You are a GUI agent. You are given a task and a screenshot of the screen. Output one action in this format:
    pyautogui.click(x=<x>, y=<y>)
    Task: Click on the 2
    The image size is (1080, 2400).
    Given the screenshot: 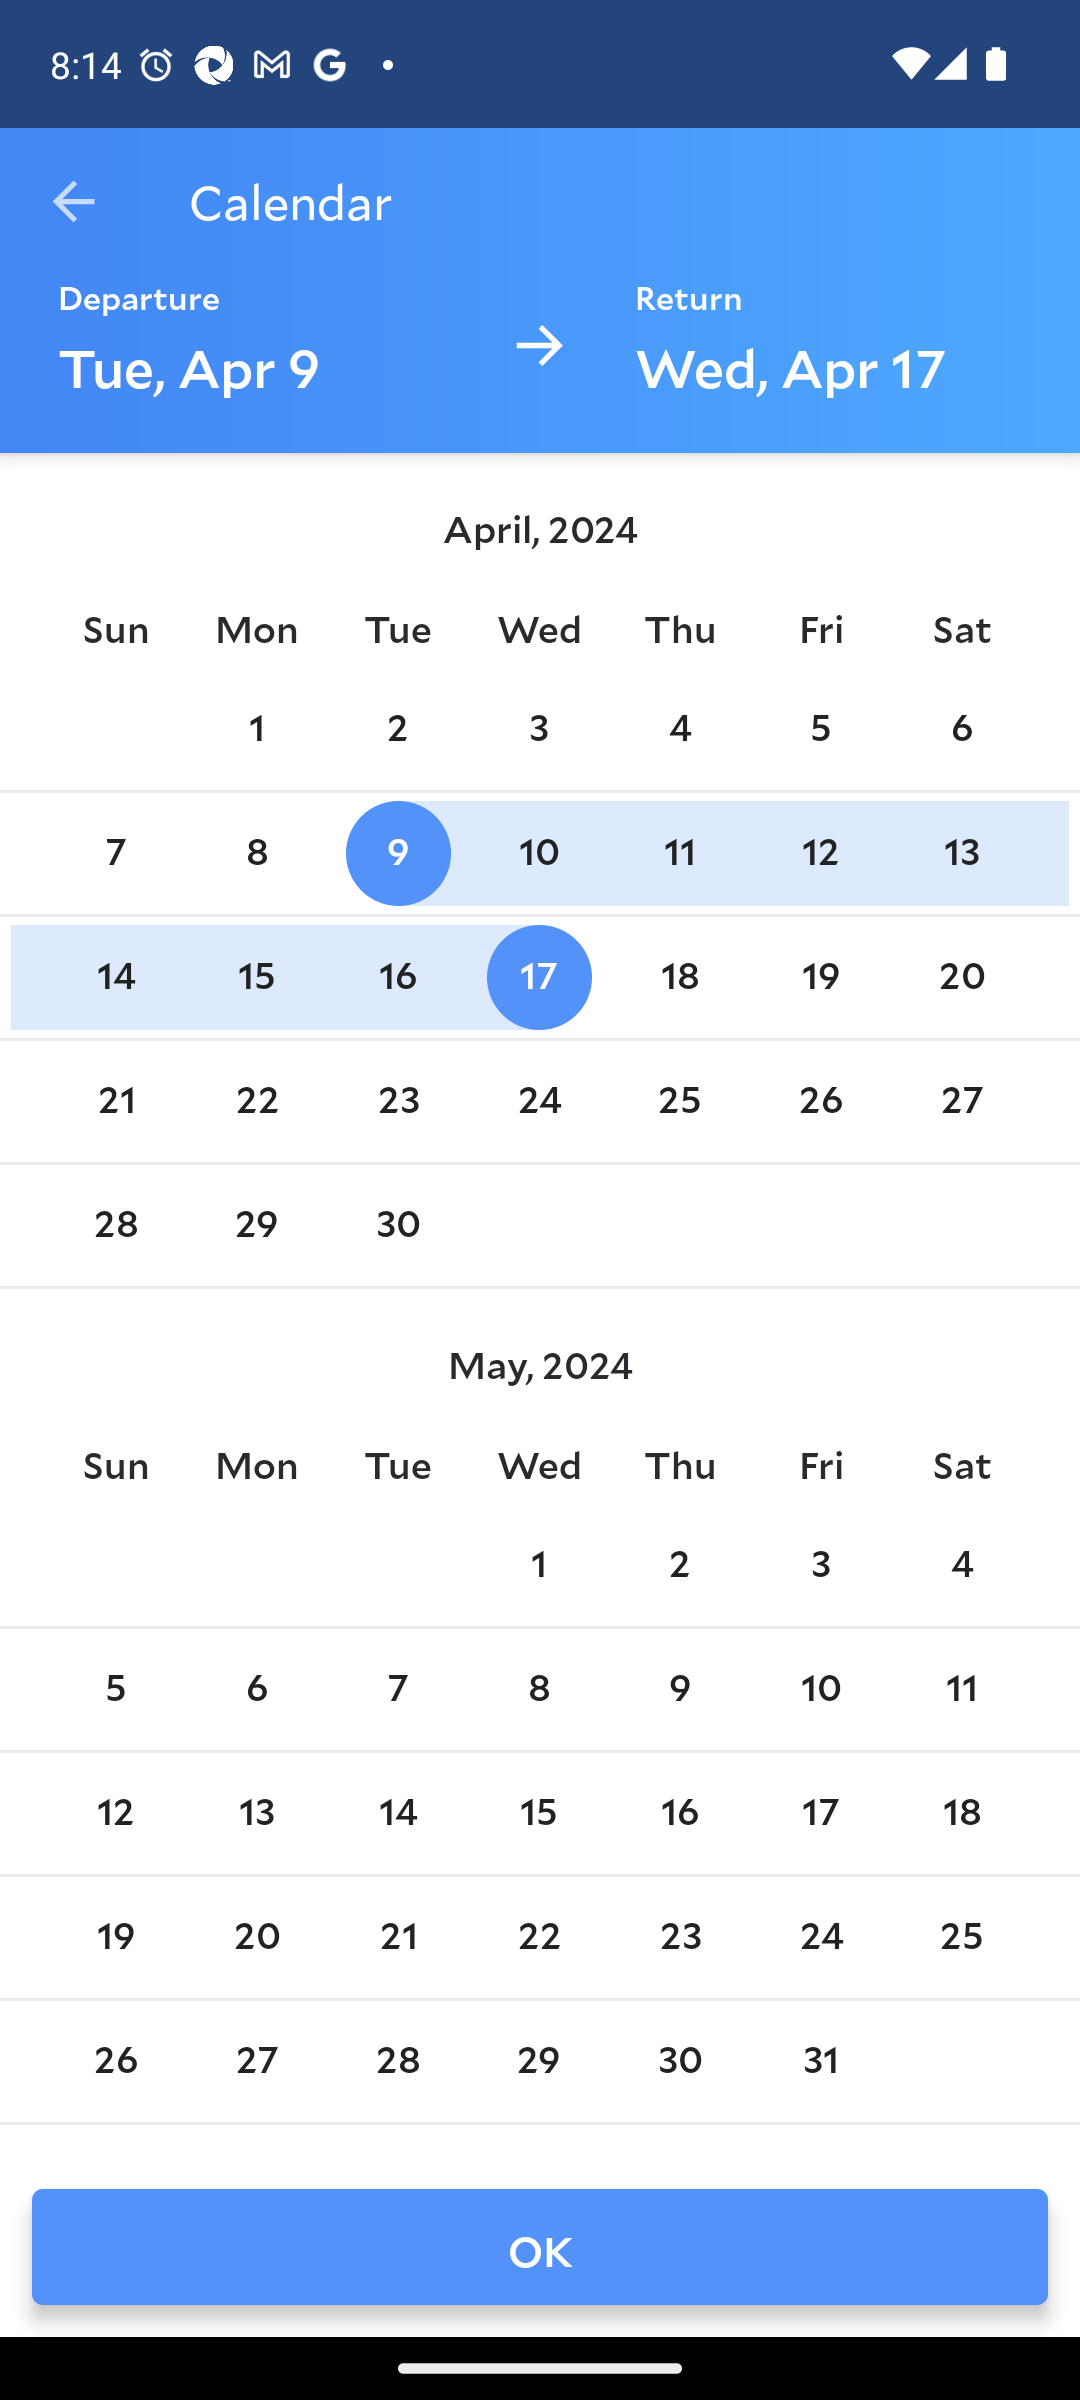 What is the action you would take?
    pyautogui.click(x=680, y=1564)
    